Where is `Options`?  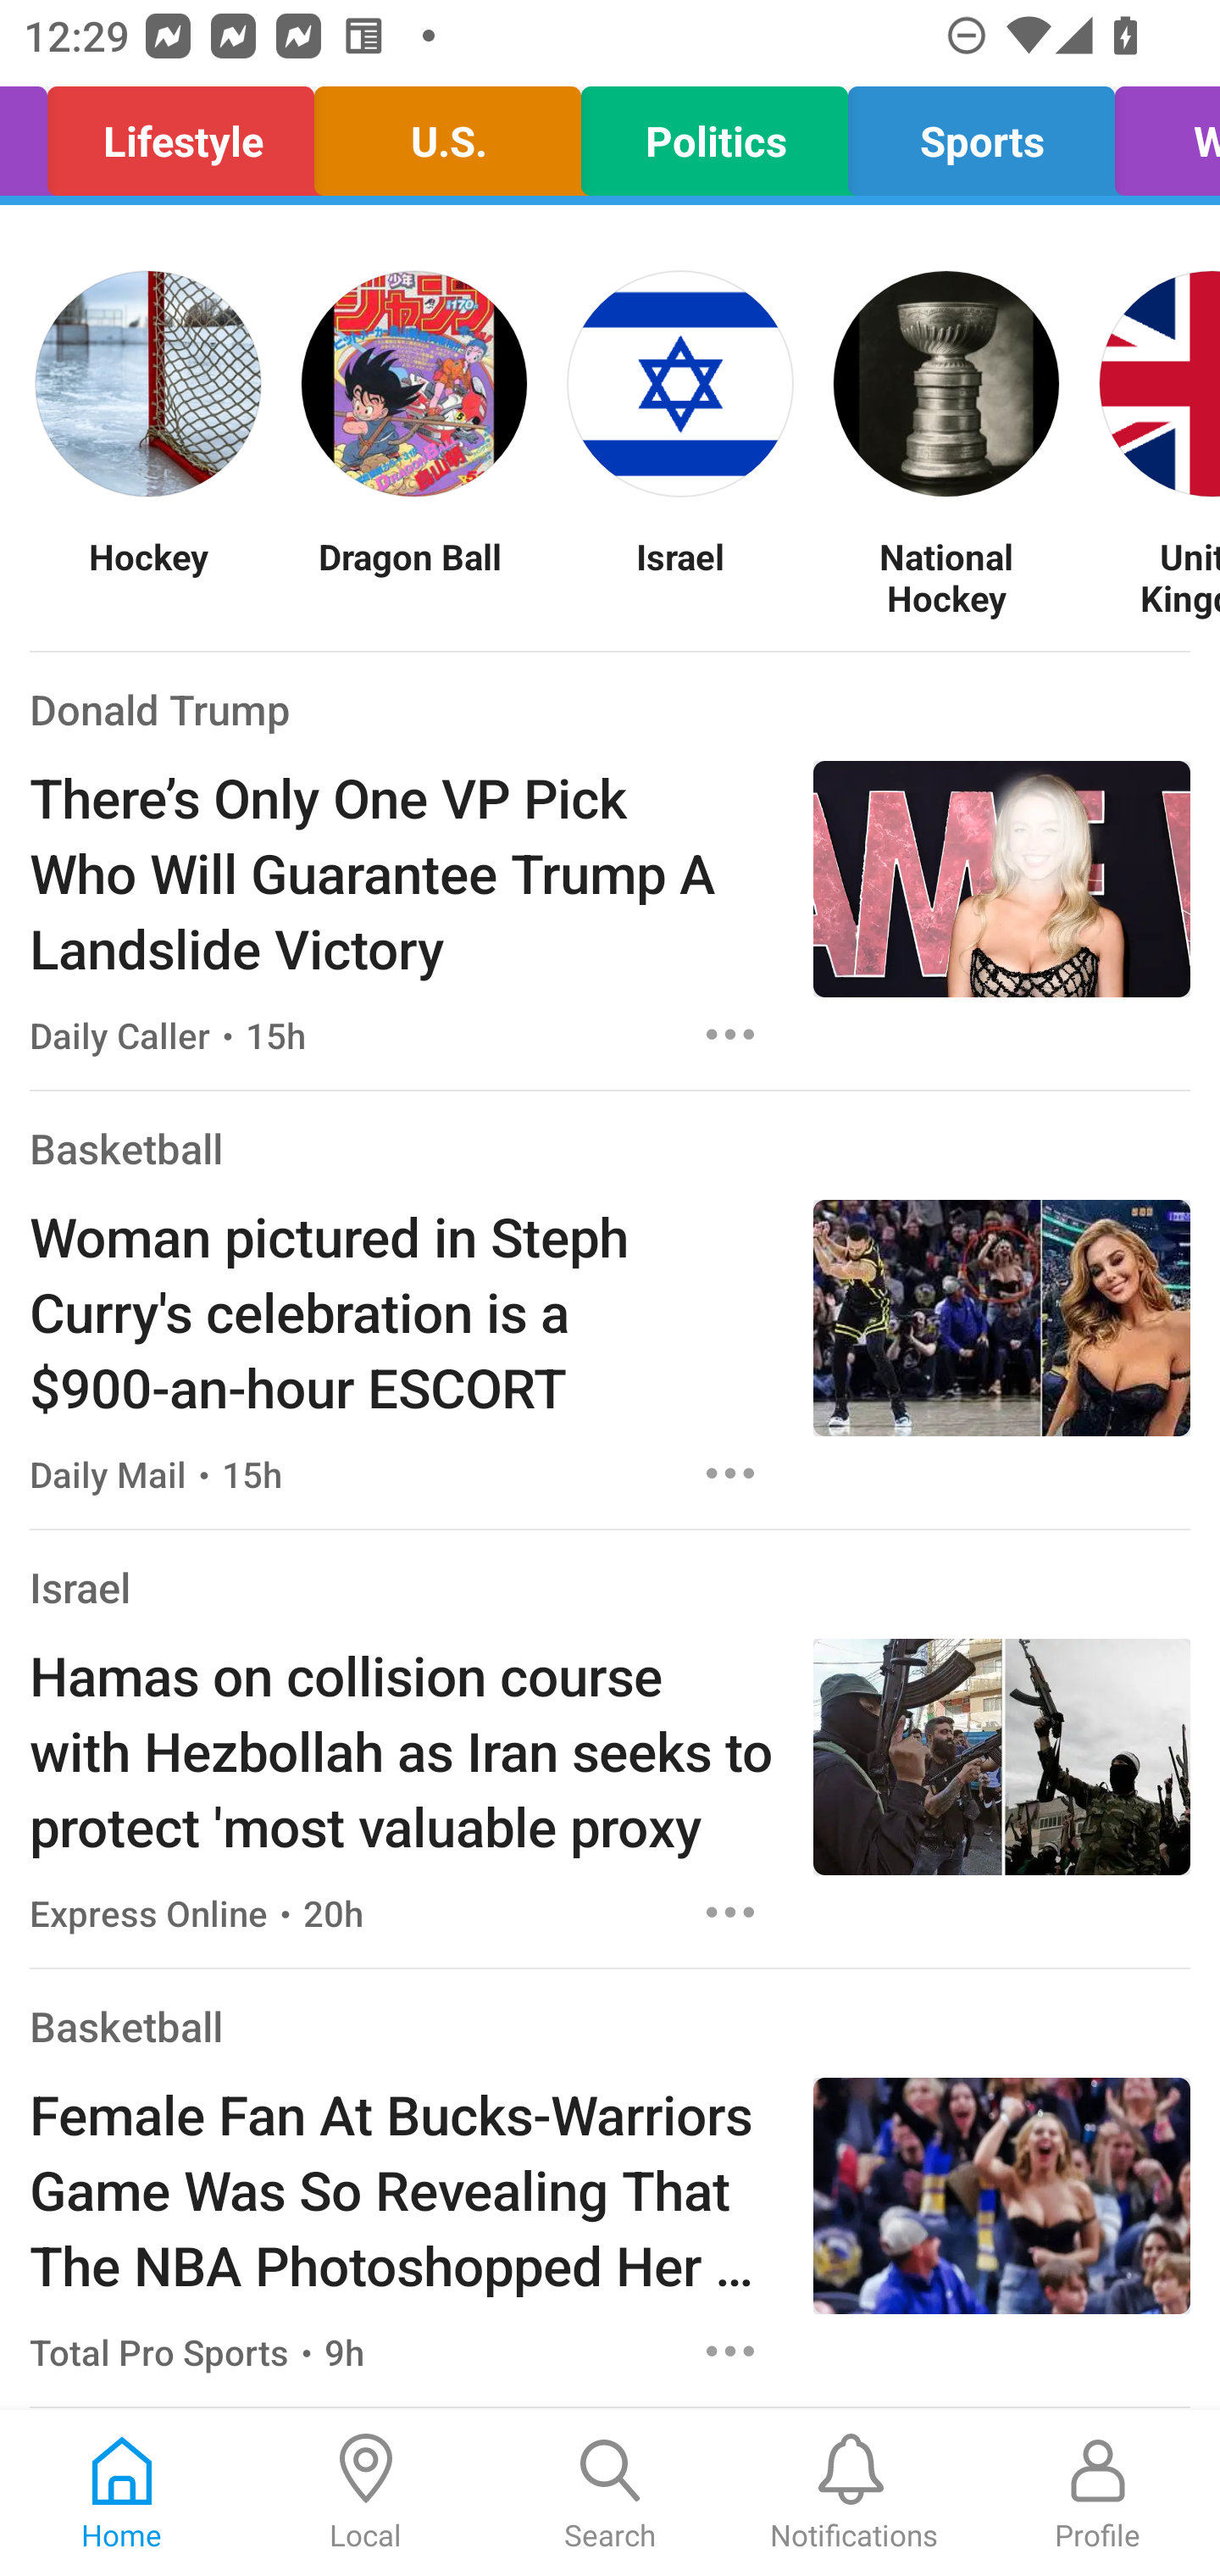 Options is located at coordinates (730, 1473).